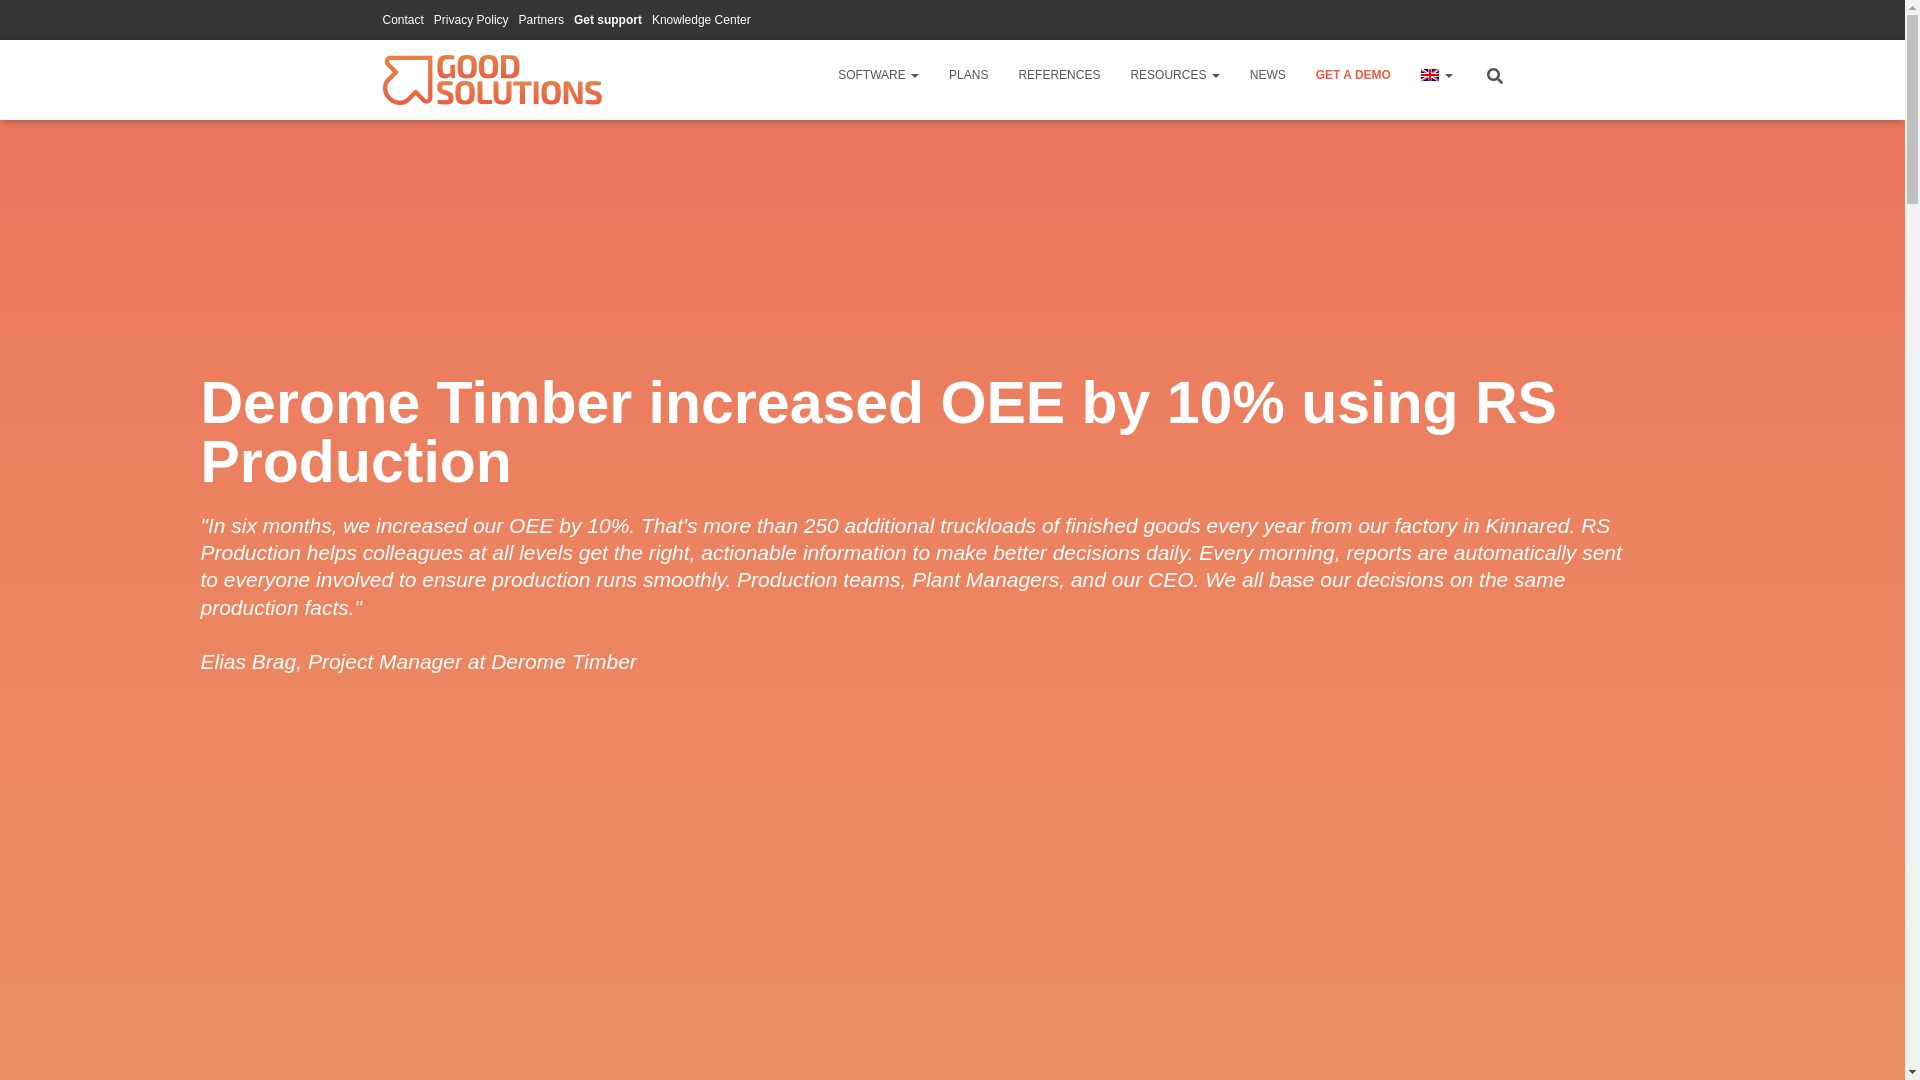 The image size is (1920, 1080). Describe the element at coordinates (878, 74) in the screenshot. I see `SOFTWARE` at that location.